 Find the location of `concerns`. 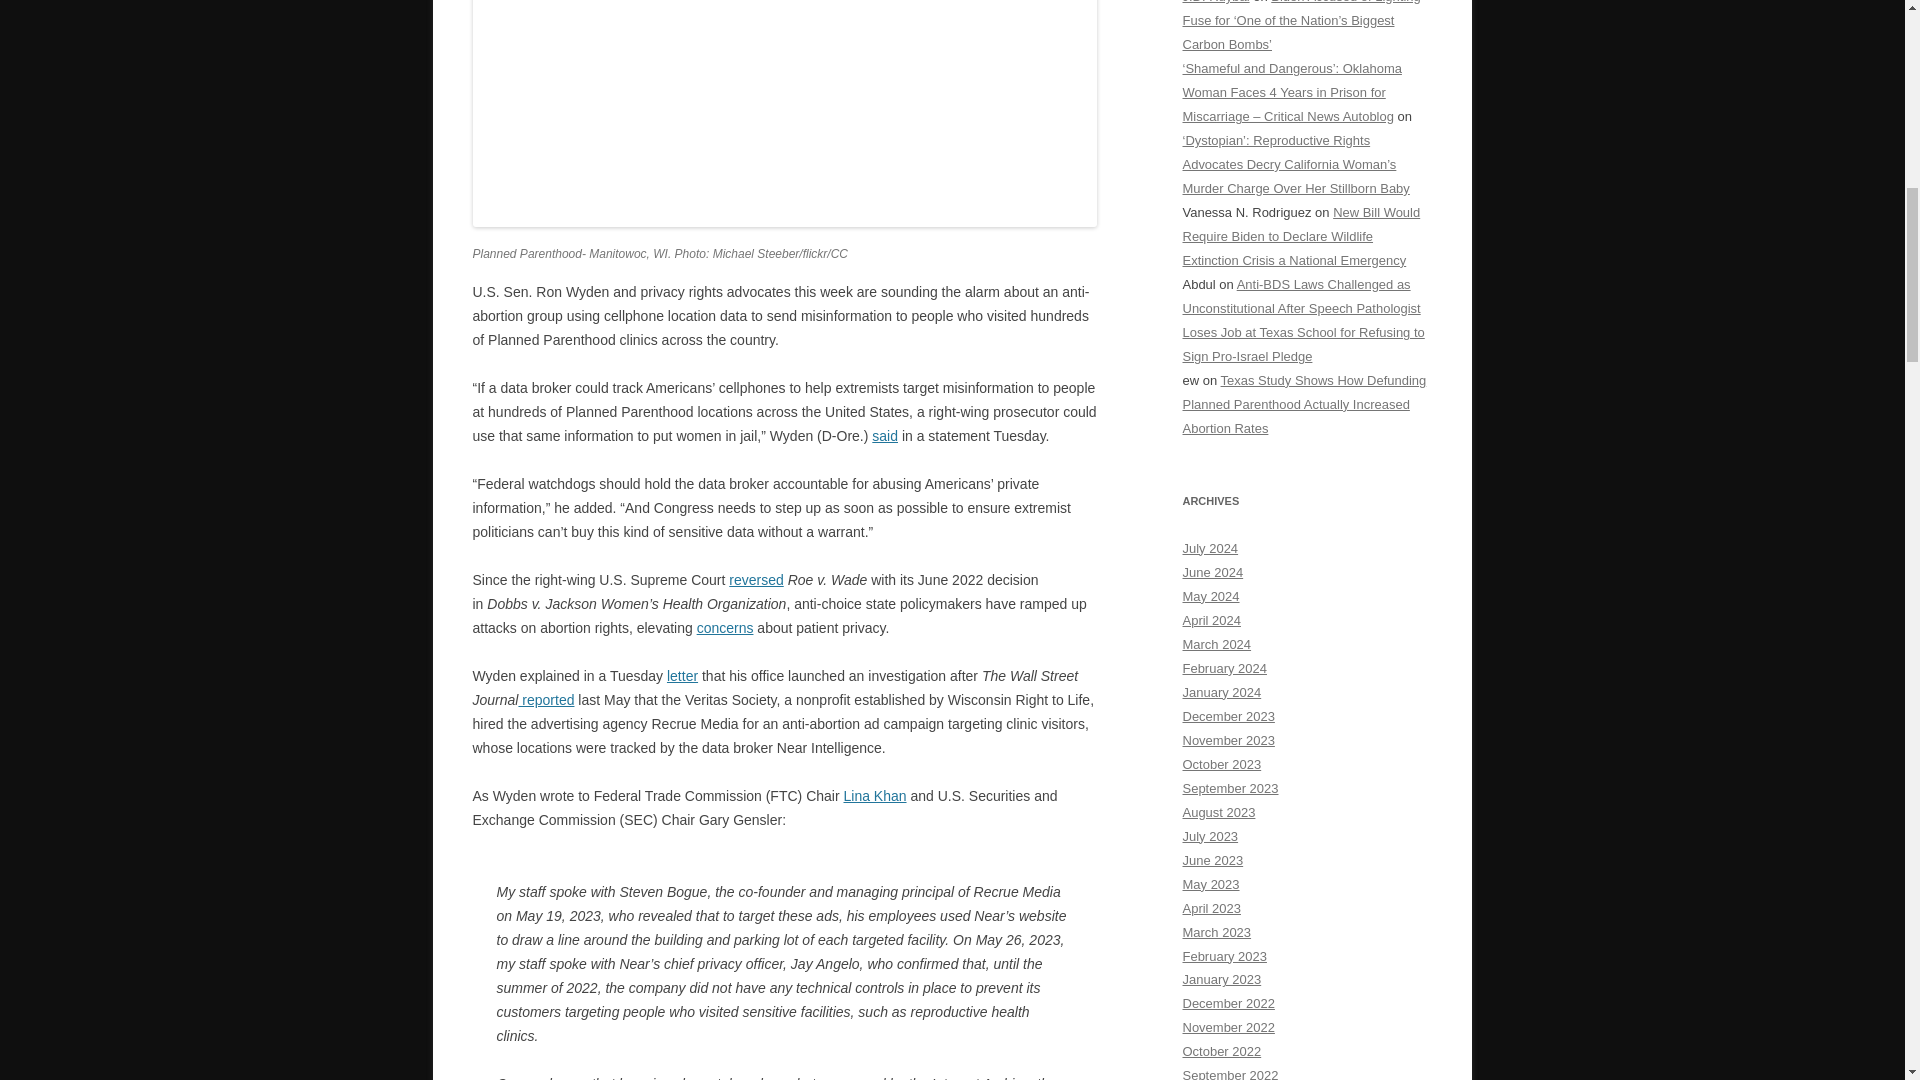

concerns is located at coordinates (725, 628).